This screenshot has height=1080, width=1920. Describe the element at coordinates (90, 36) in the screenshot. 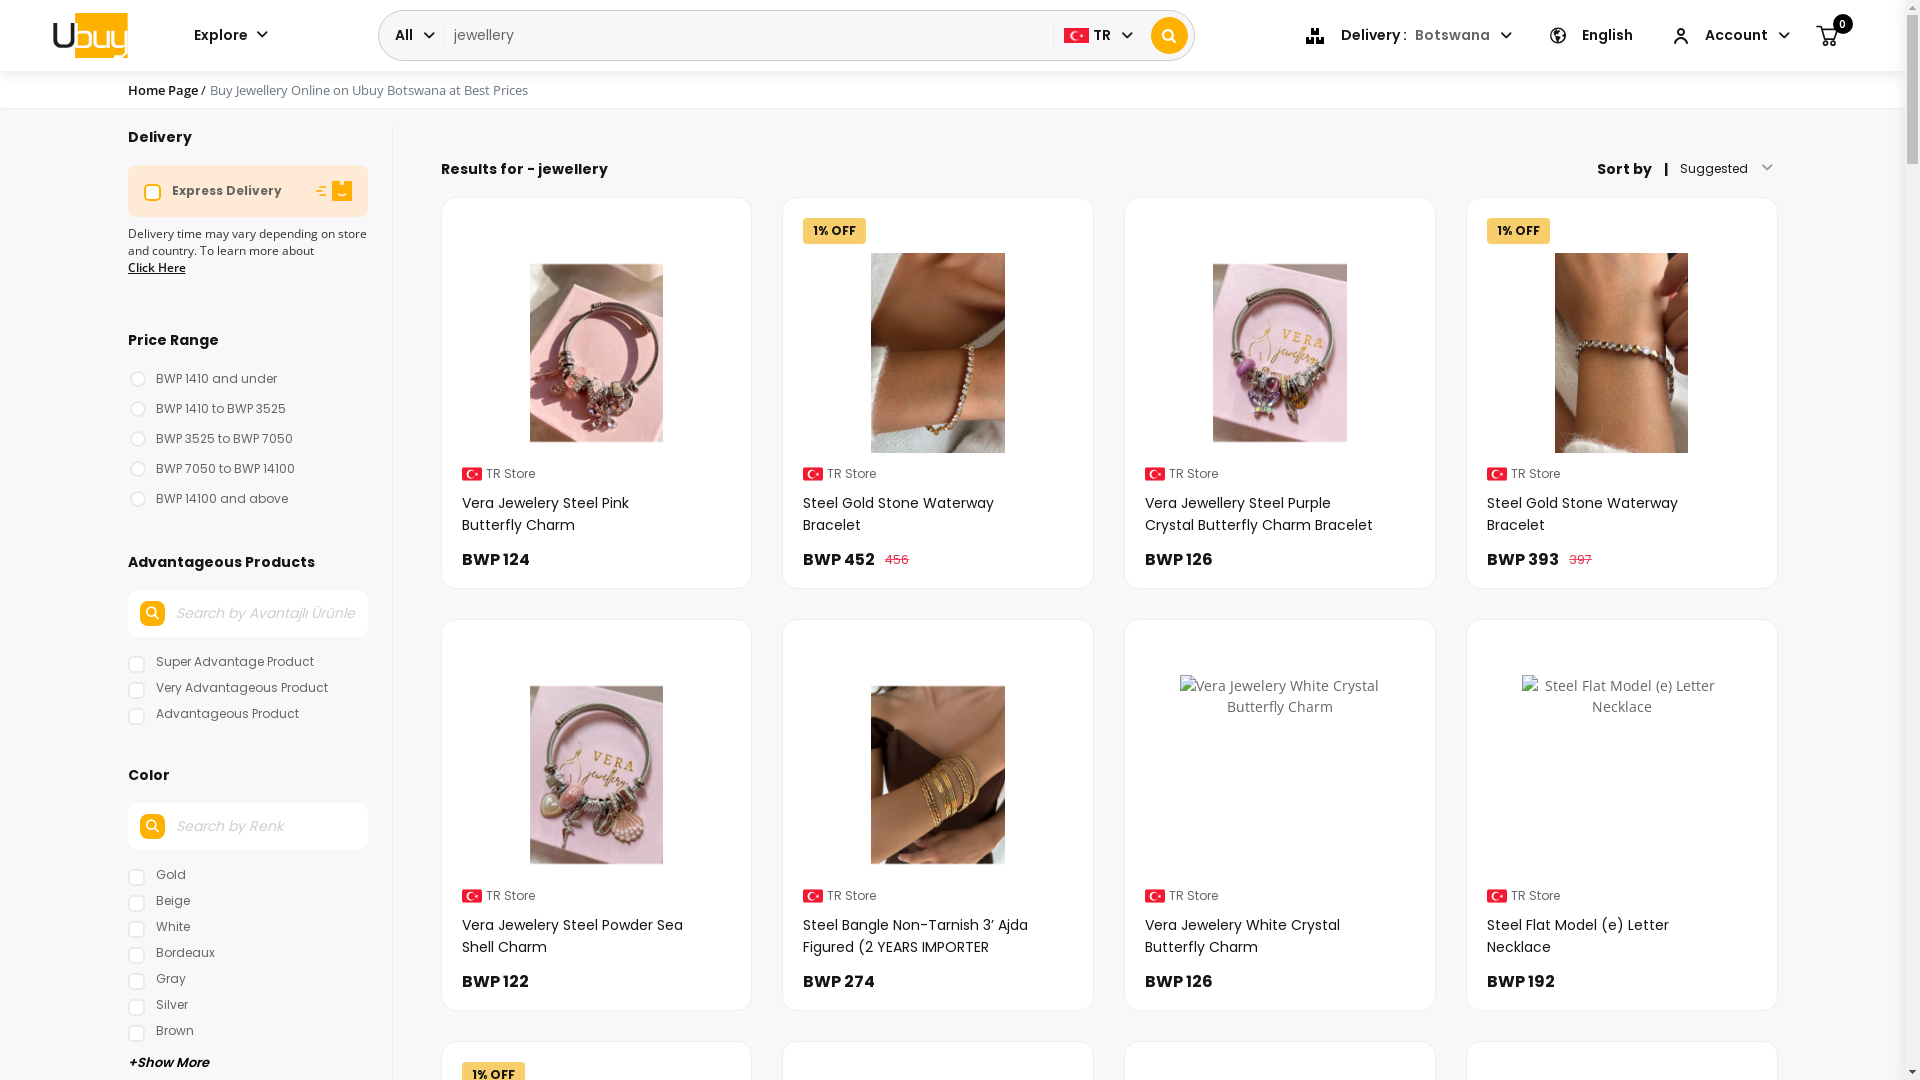

I see `Ubuy` at that location.